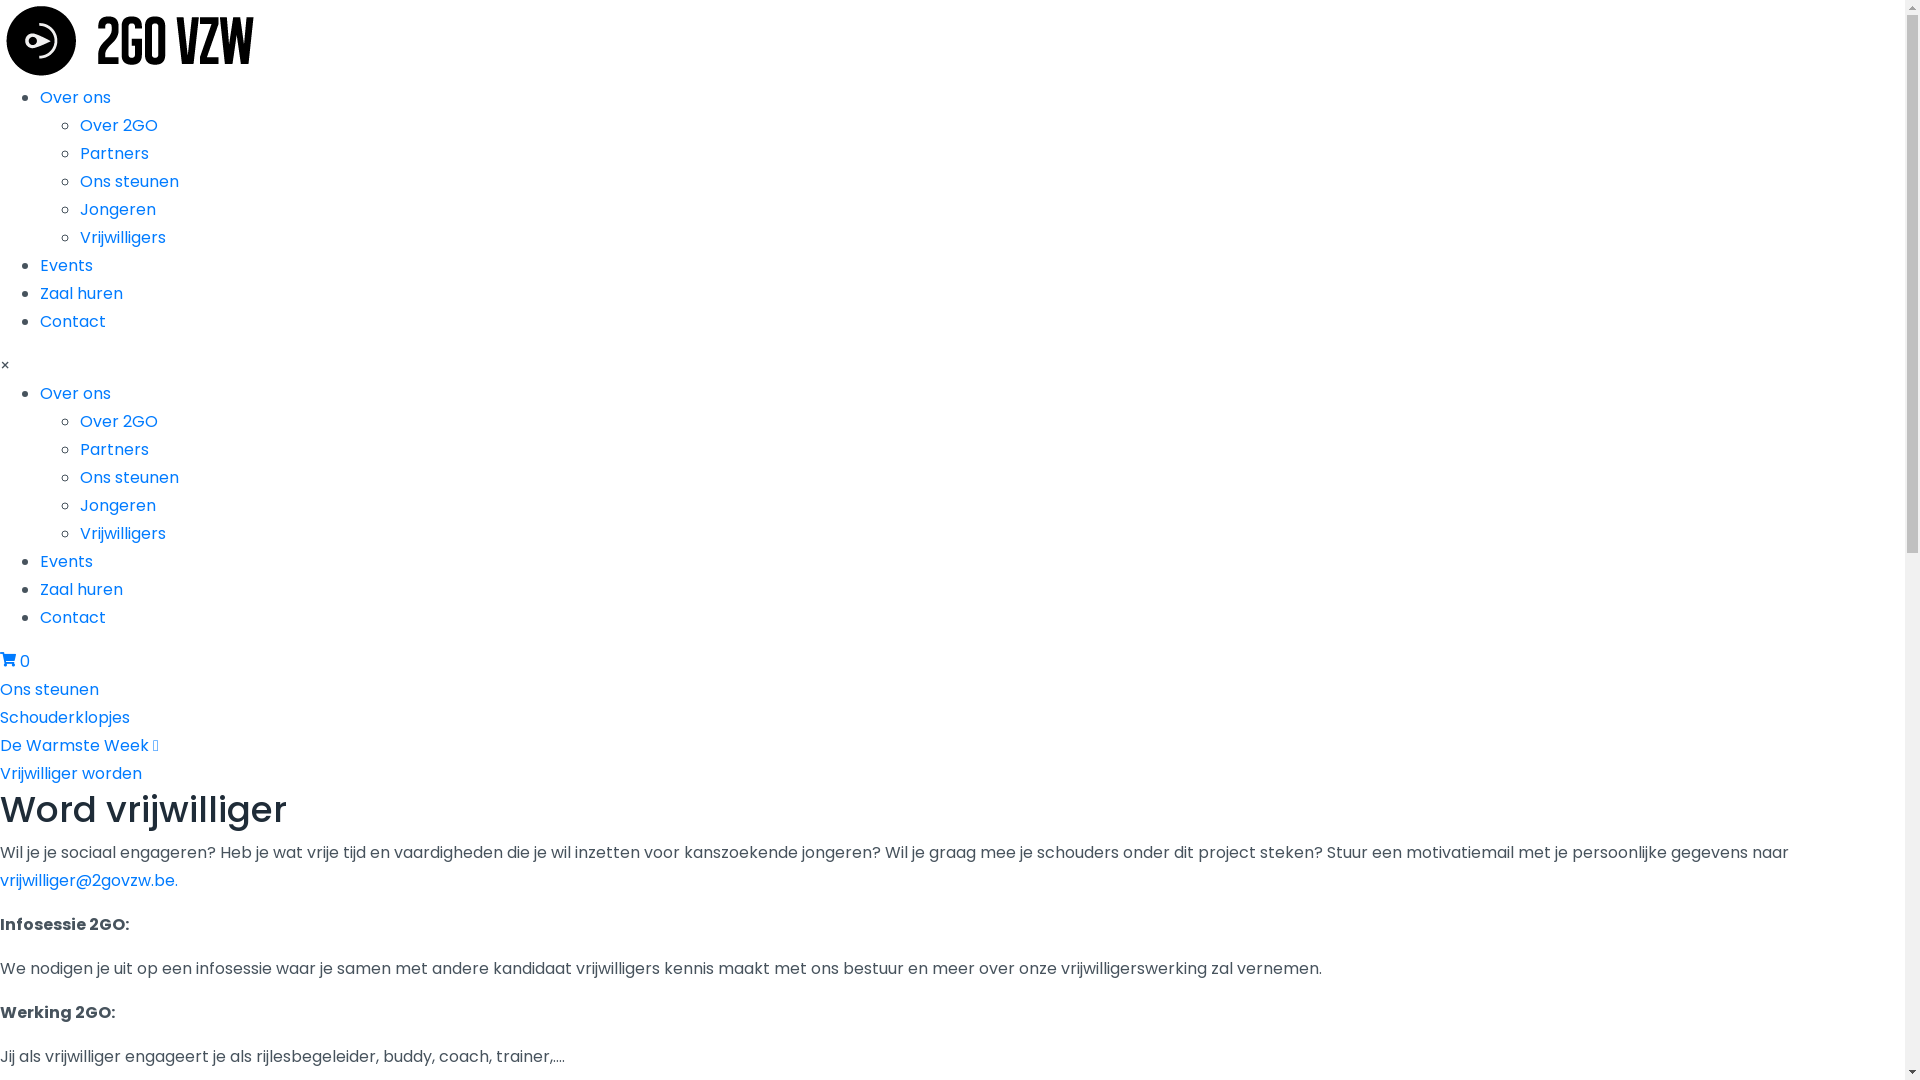 The height and width of the screenshot is (1080, 1920). Describe the element at coordinates (66, 266) in the screenshot. I see `Events` at that location.